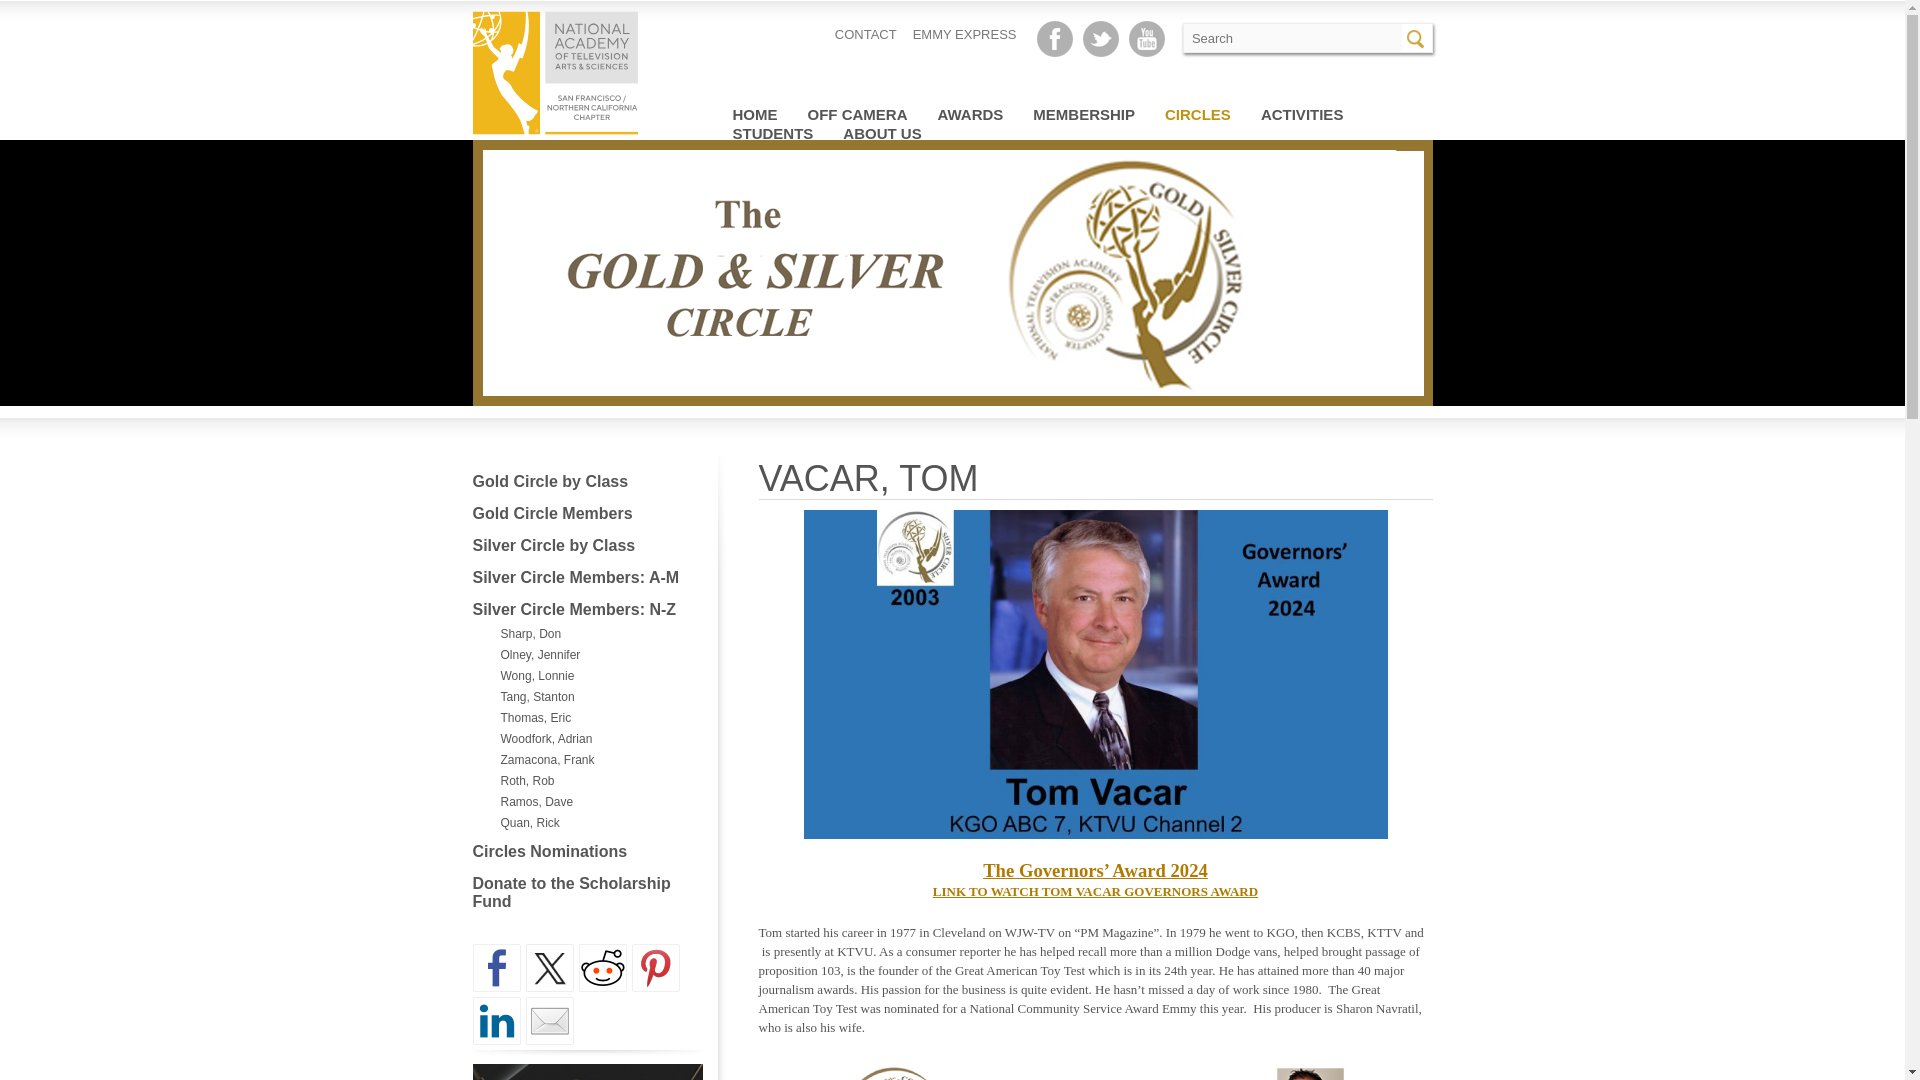  What do you see at coordinates (601, 968) in the screenshot?
I see `Share on Reddit` at bounding box center [601, 968].